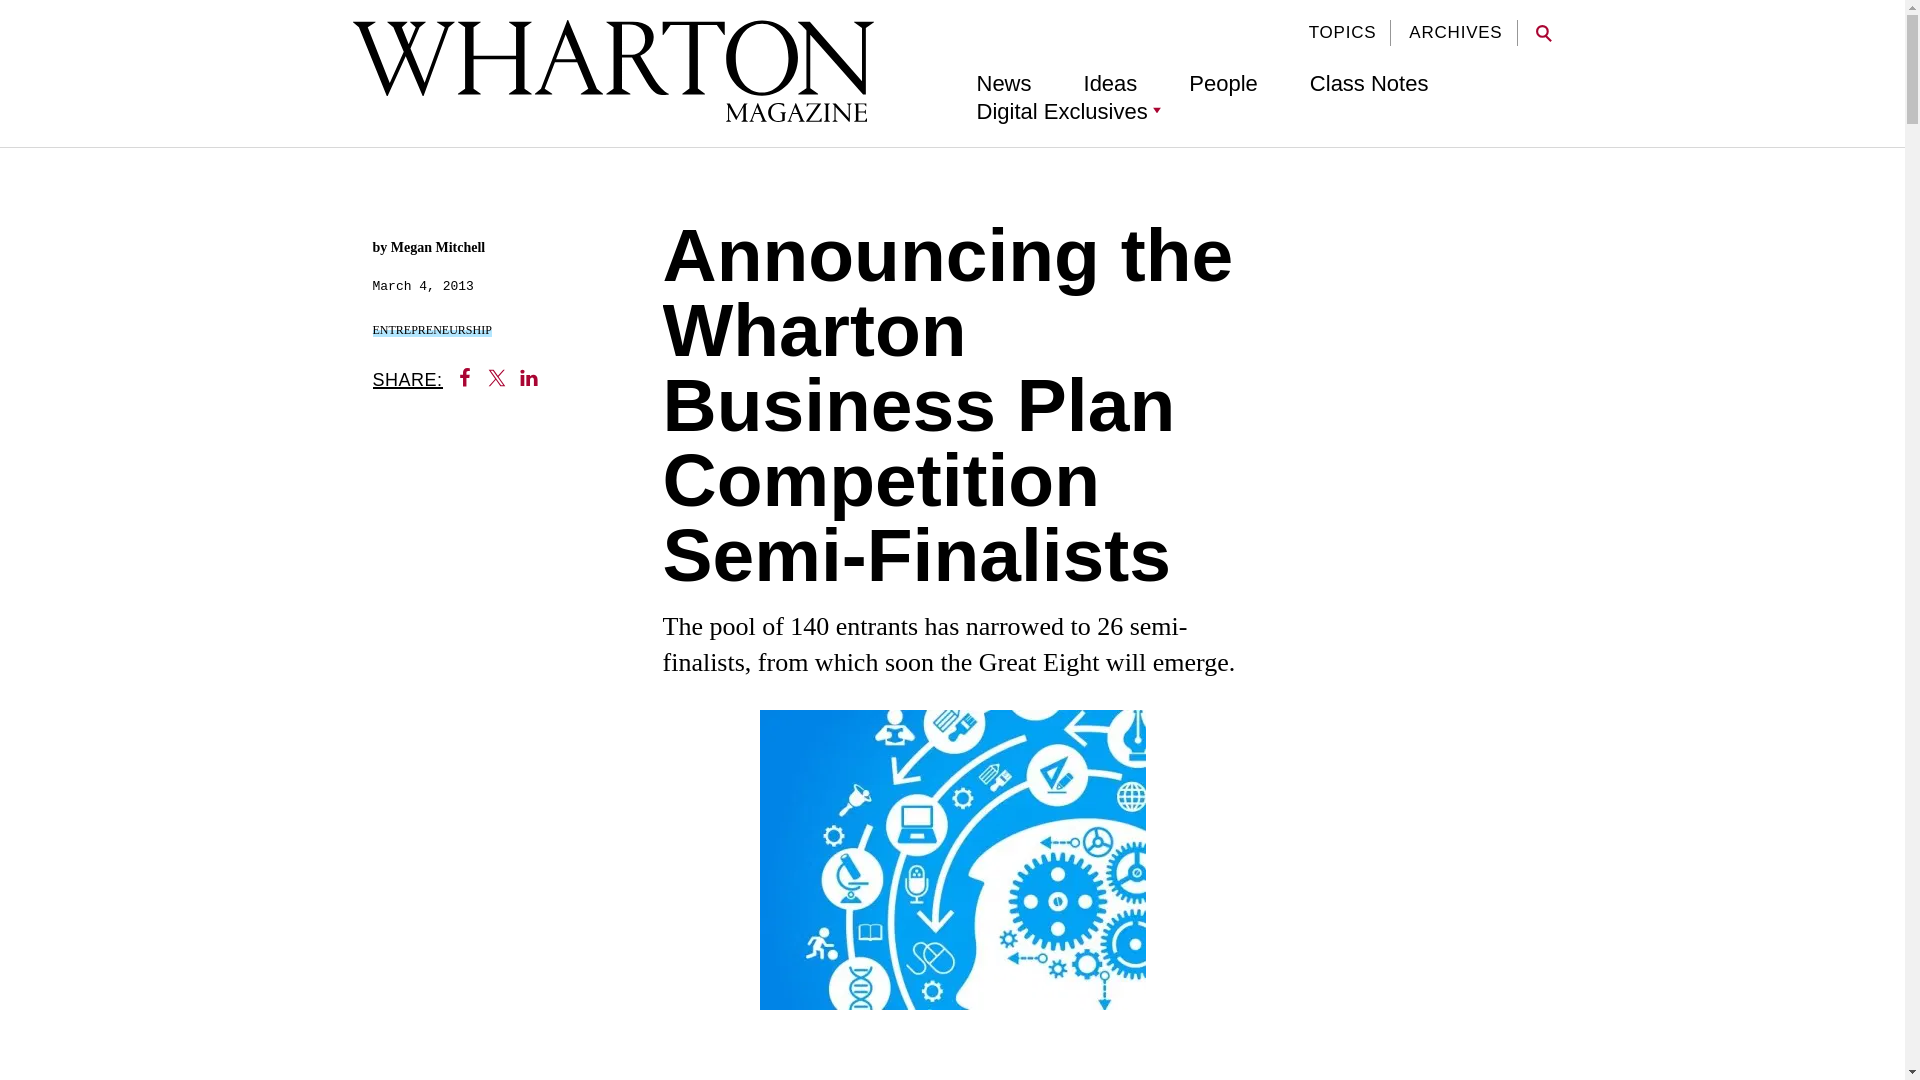 This screenshot has width=1920, height=1080. I want to click on Class Notes, so click(1368, 84).